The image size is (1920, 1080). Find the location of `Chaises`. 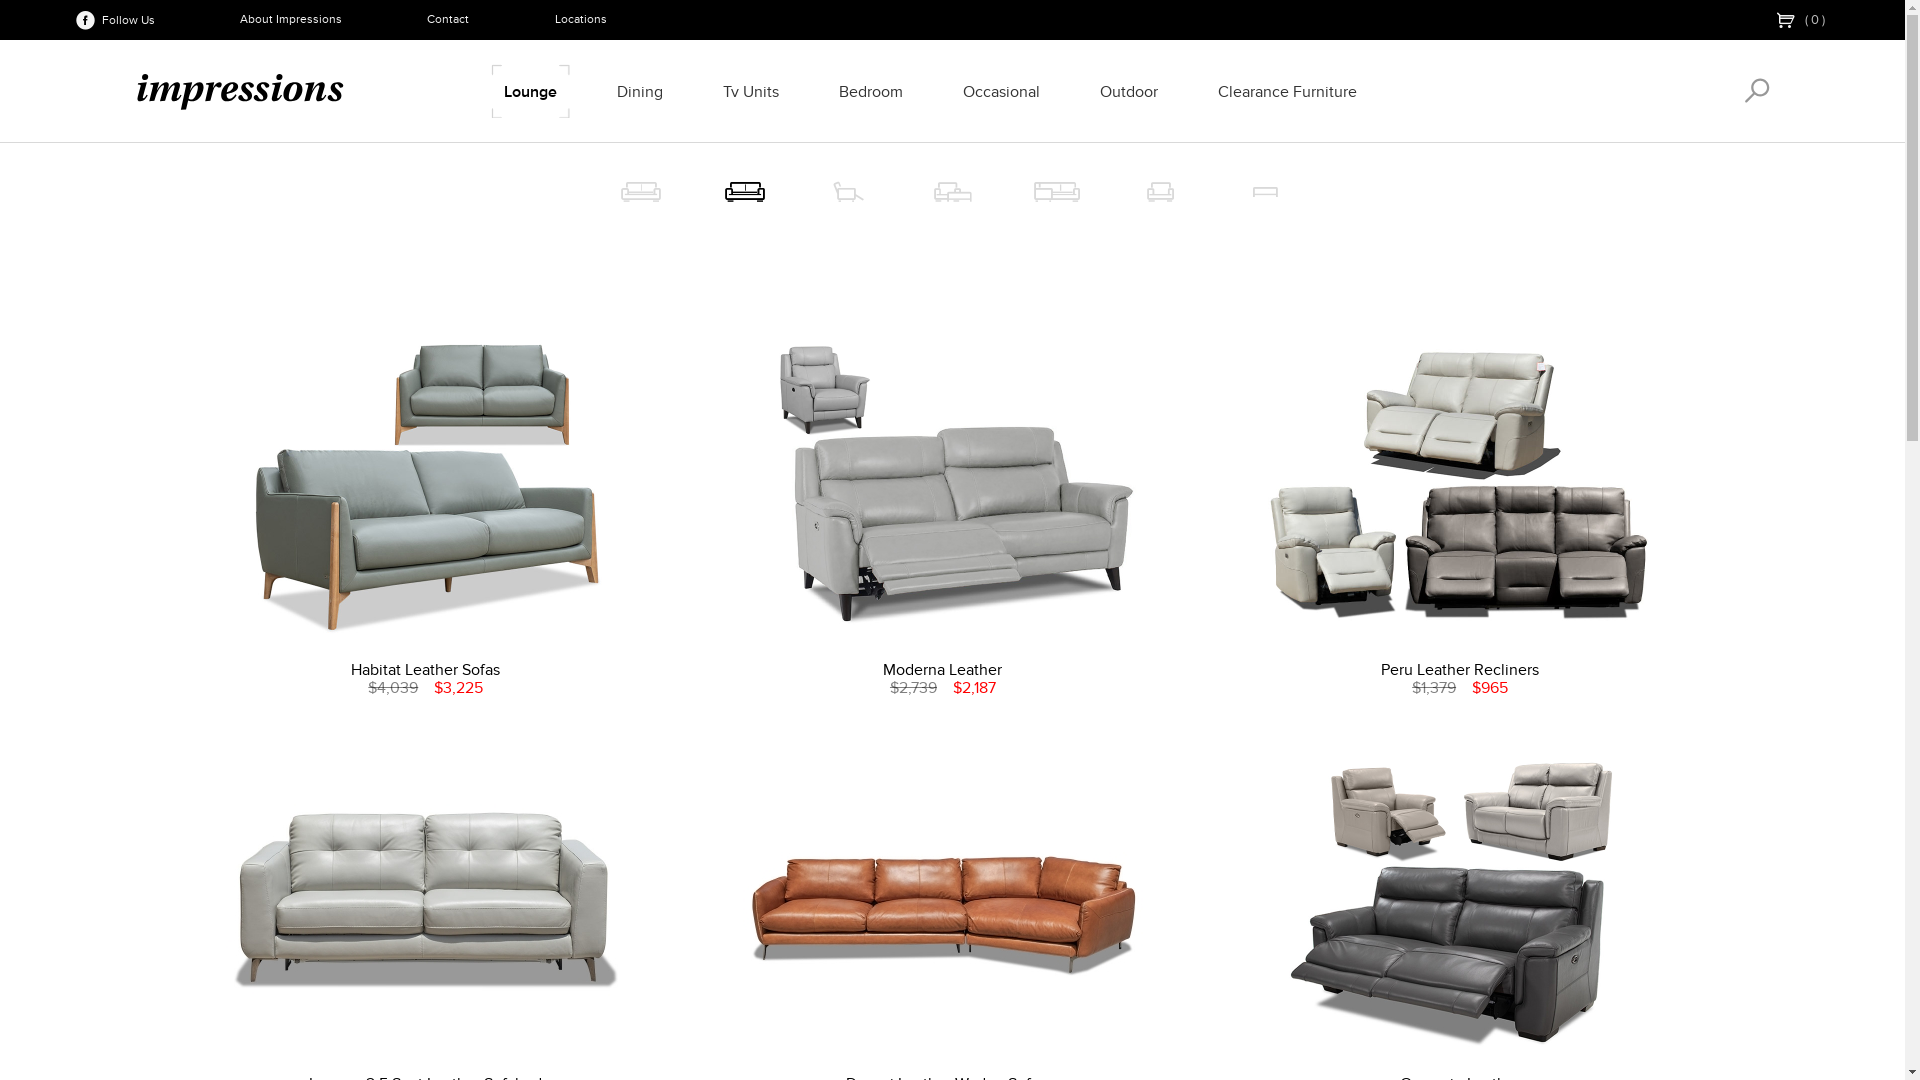

Chaises is located at coordinates (924, 191).